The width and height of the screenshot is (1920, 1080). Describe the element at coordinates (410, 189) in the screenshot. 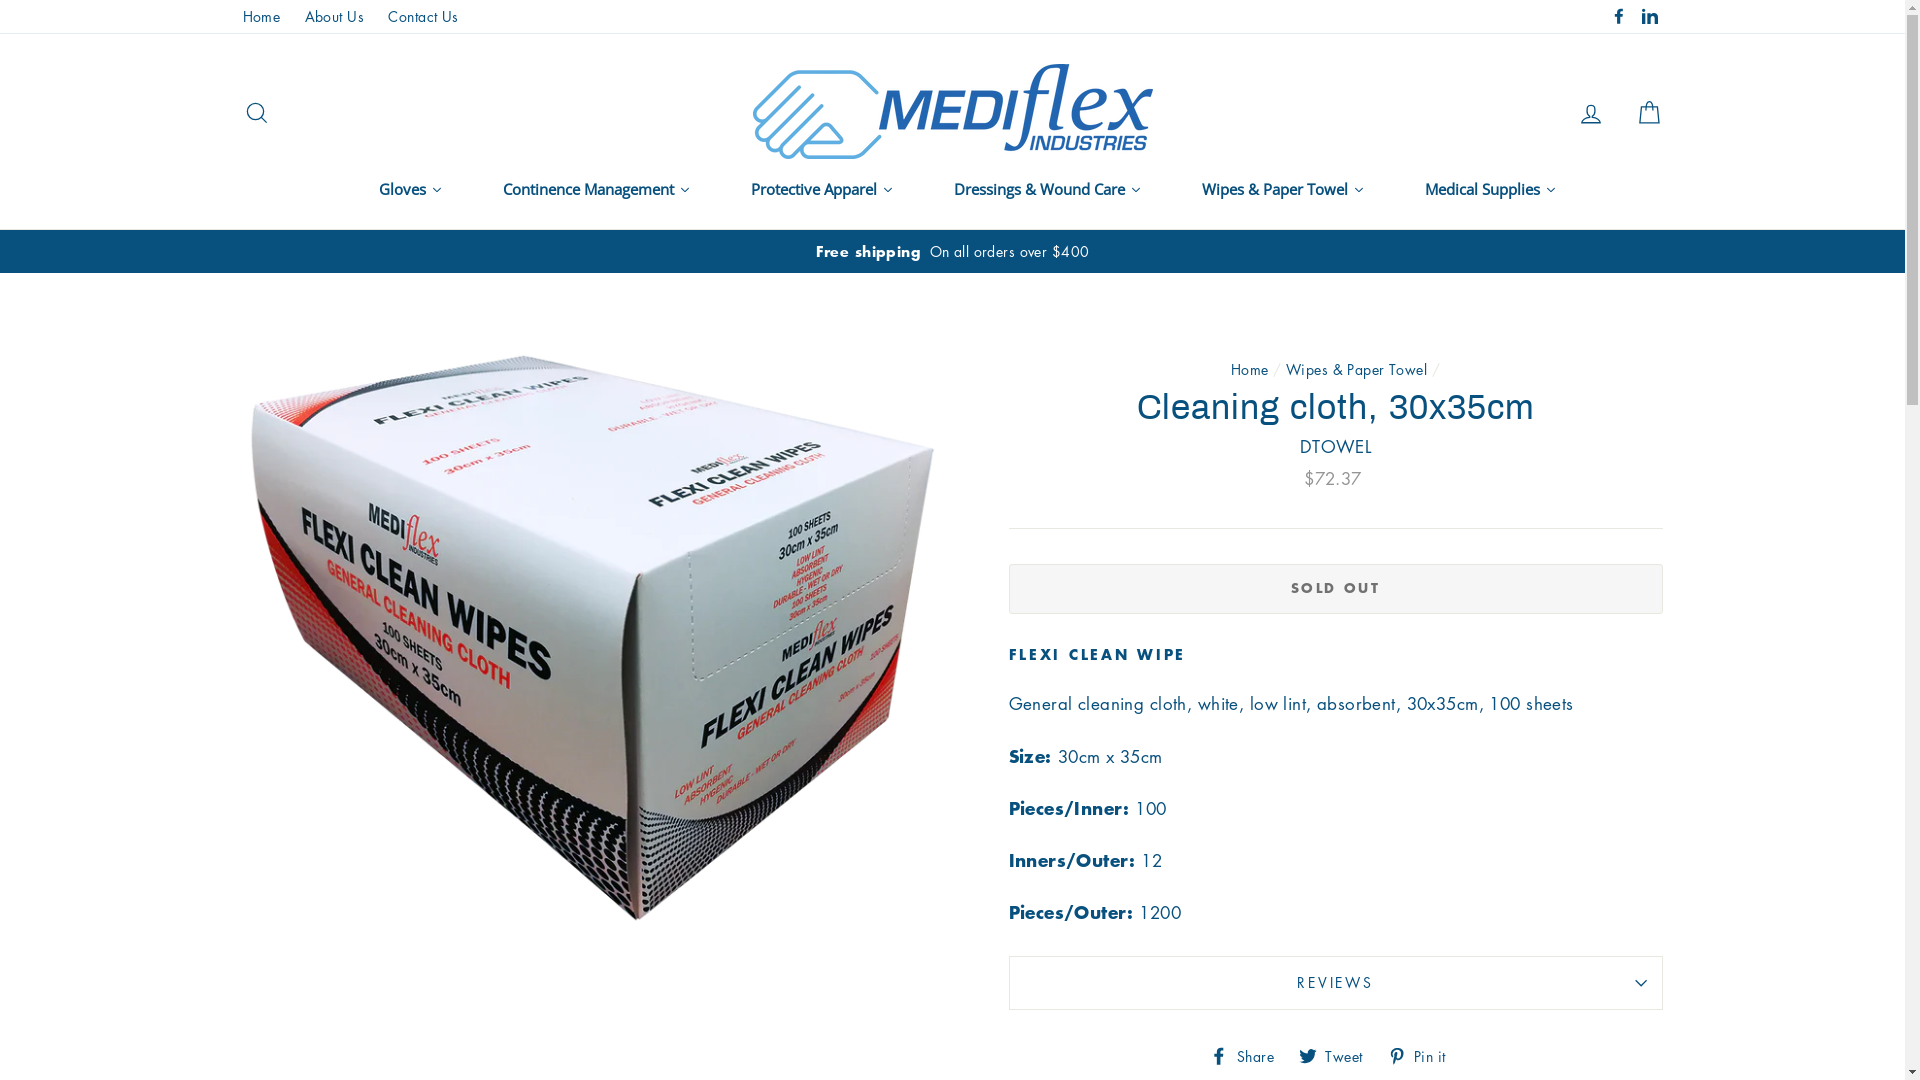

I see `Gloves` at that location.